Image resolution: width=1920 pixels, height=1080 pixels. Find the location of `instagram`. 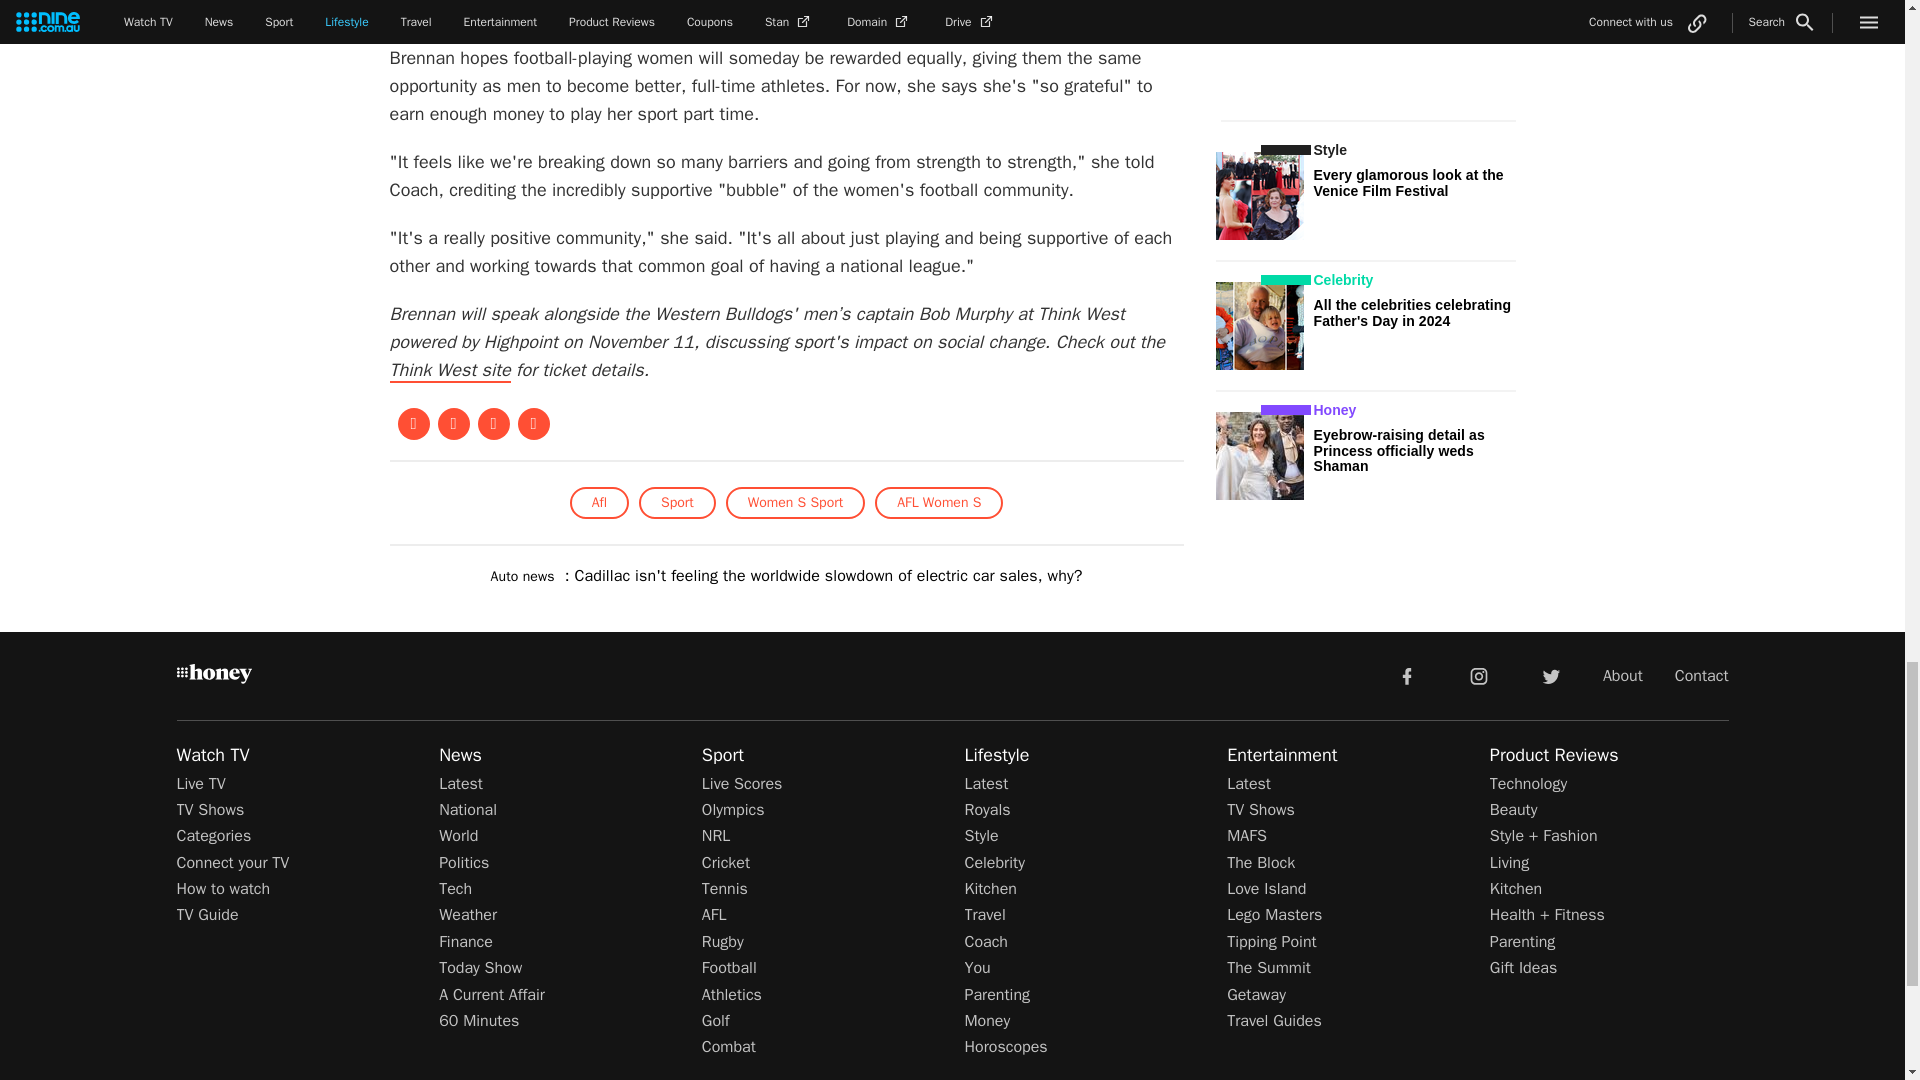

instagram is located at coordinates (1479, 674).